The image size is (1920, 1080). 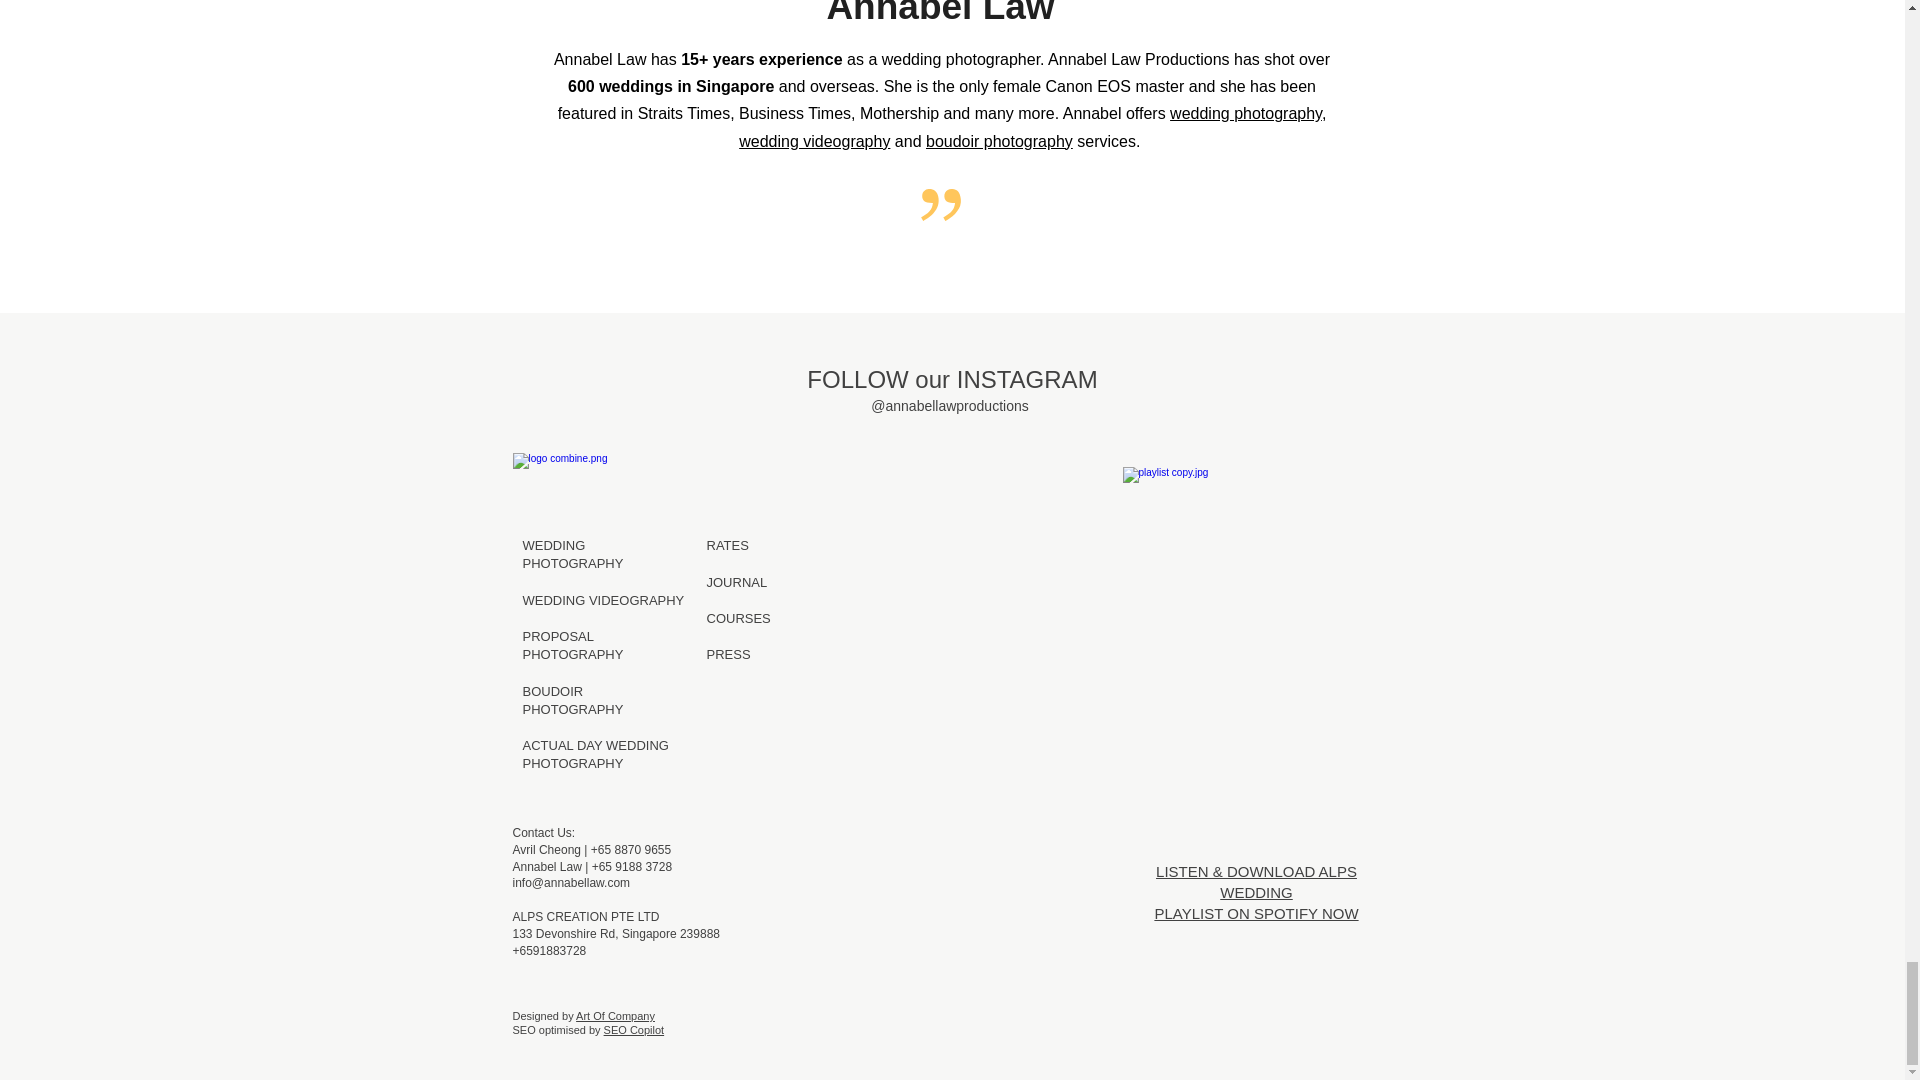 I want to click on ACTUAL DAY WEDDING PHOTOGRAPHY, so click(x=572, y=700).